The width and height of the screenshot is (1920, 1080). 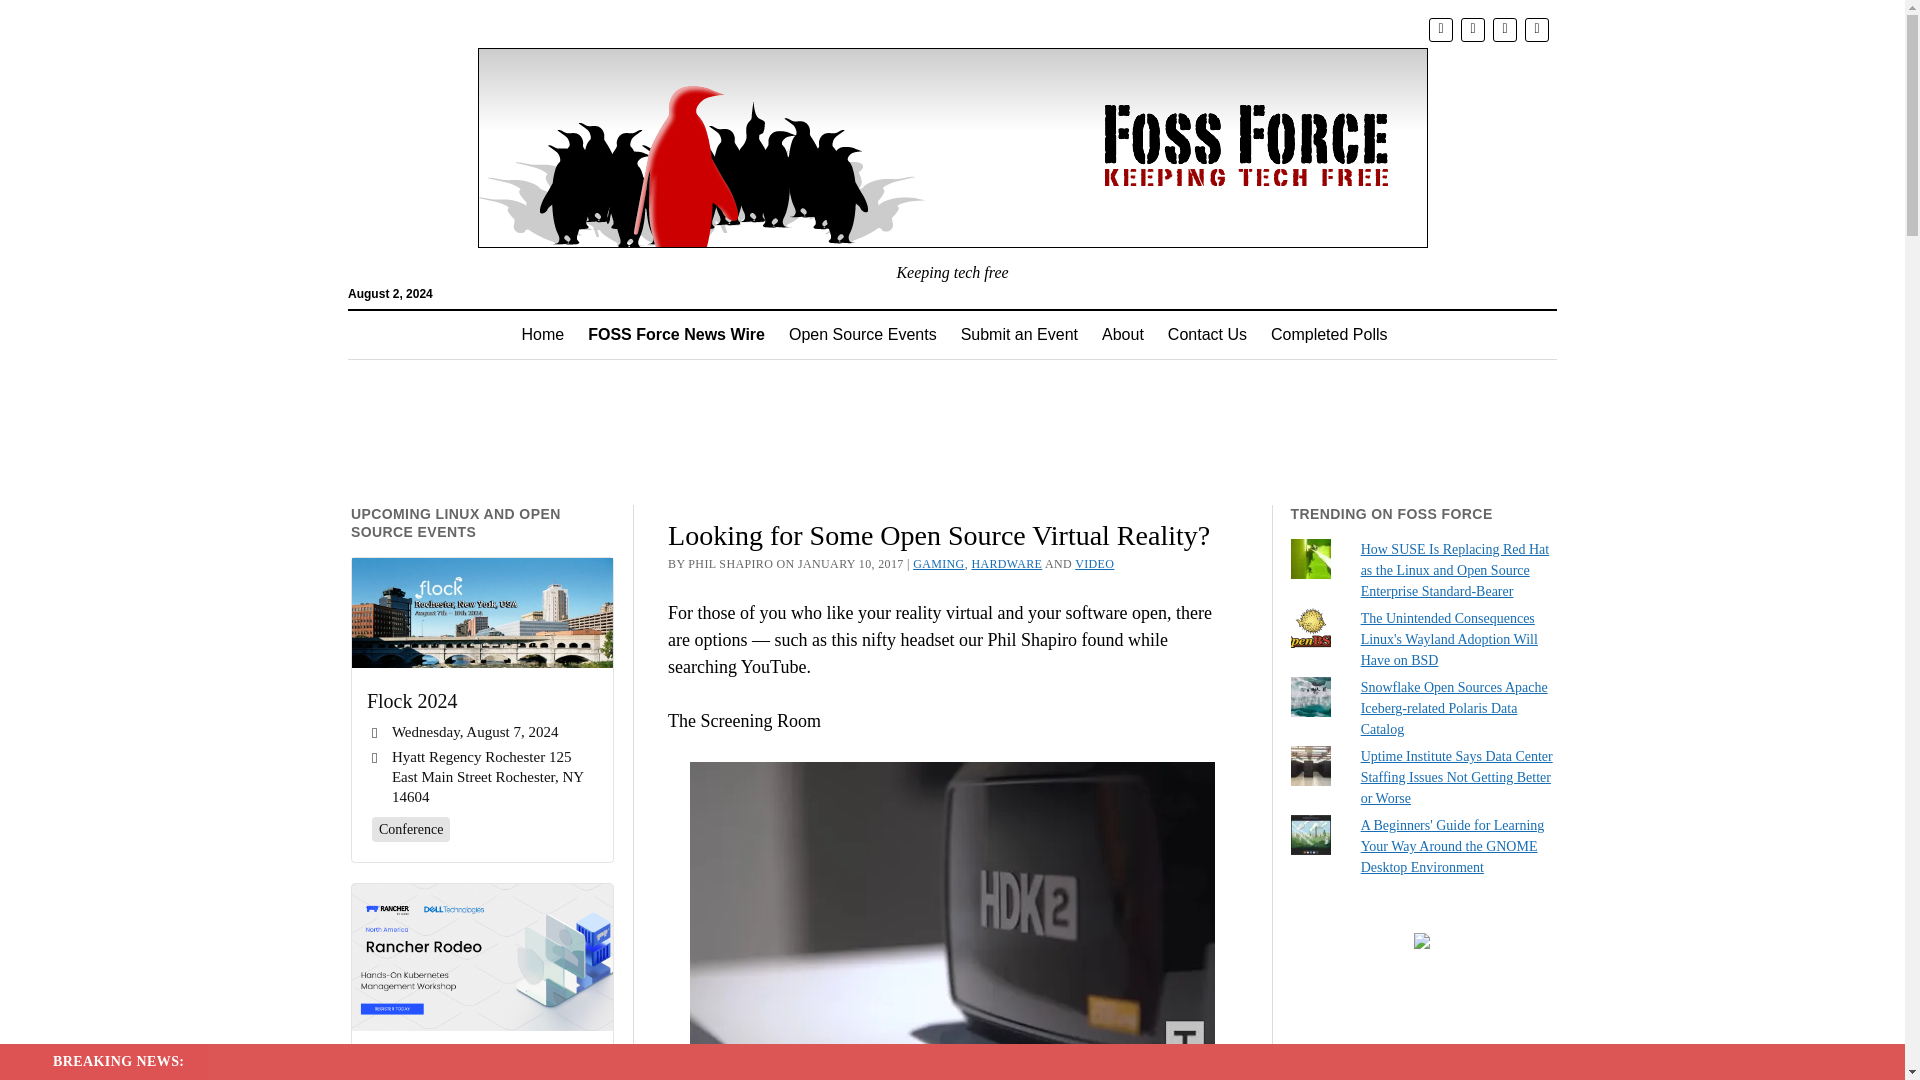 I want to click on Rancher Rodeo Hands-On Kubernetes Workshop, so click(x=482, y=1066).